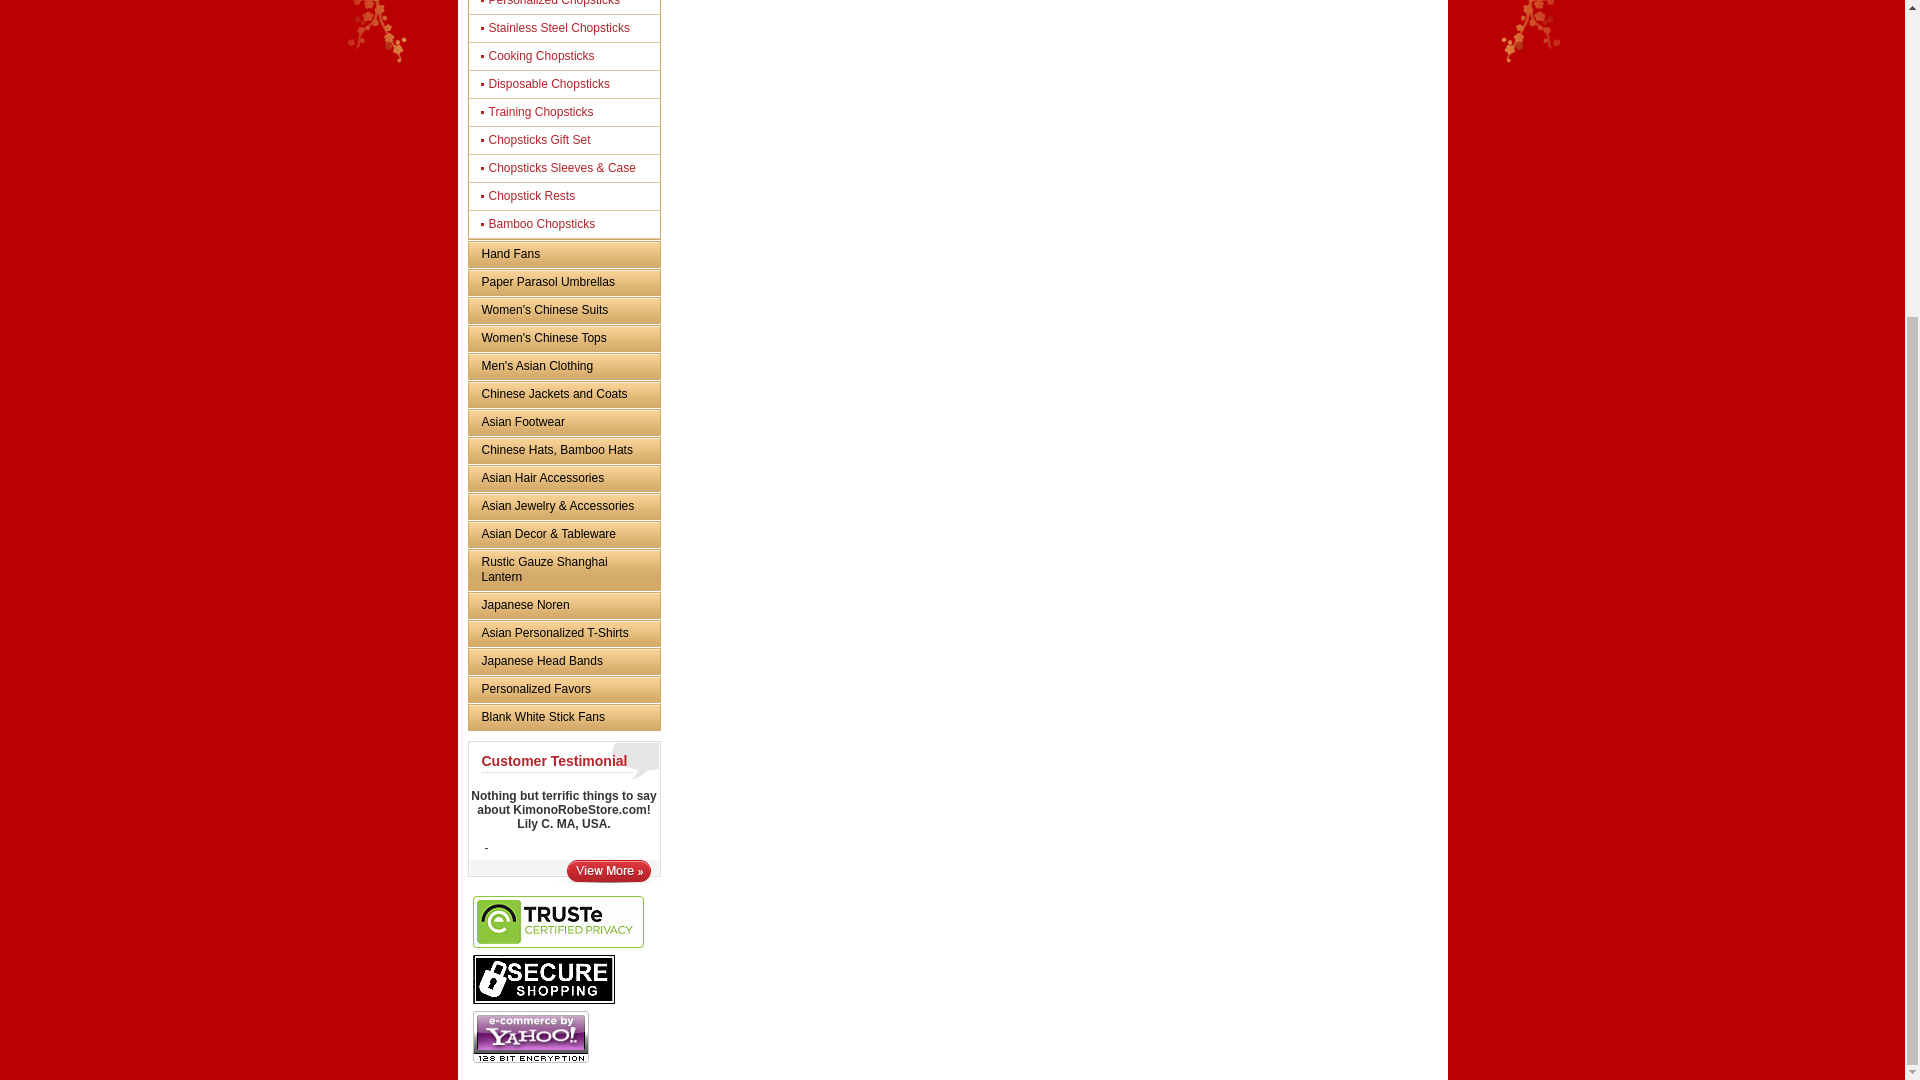  Describe the element at coordinates (563, 338) in the screenshot. I see `Women's Chinese Tops` at that location.